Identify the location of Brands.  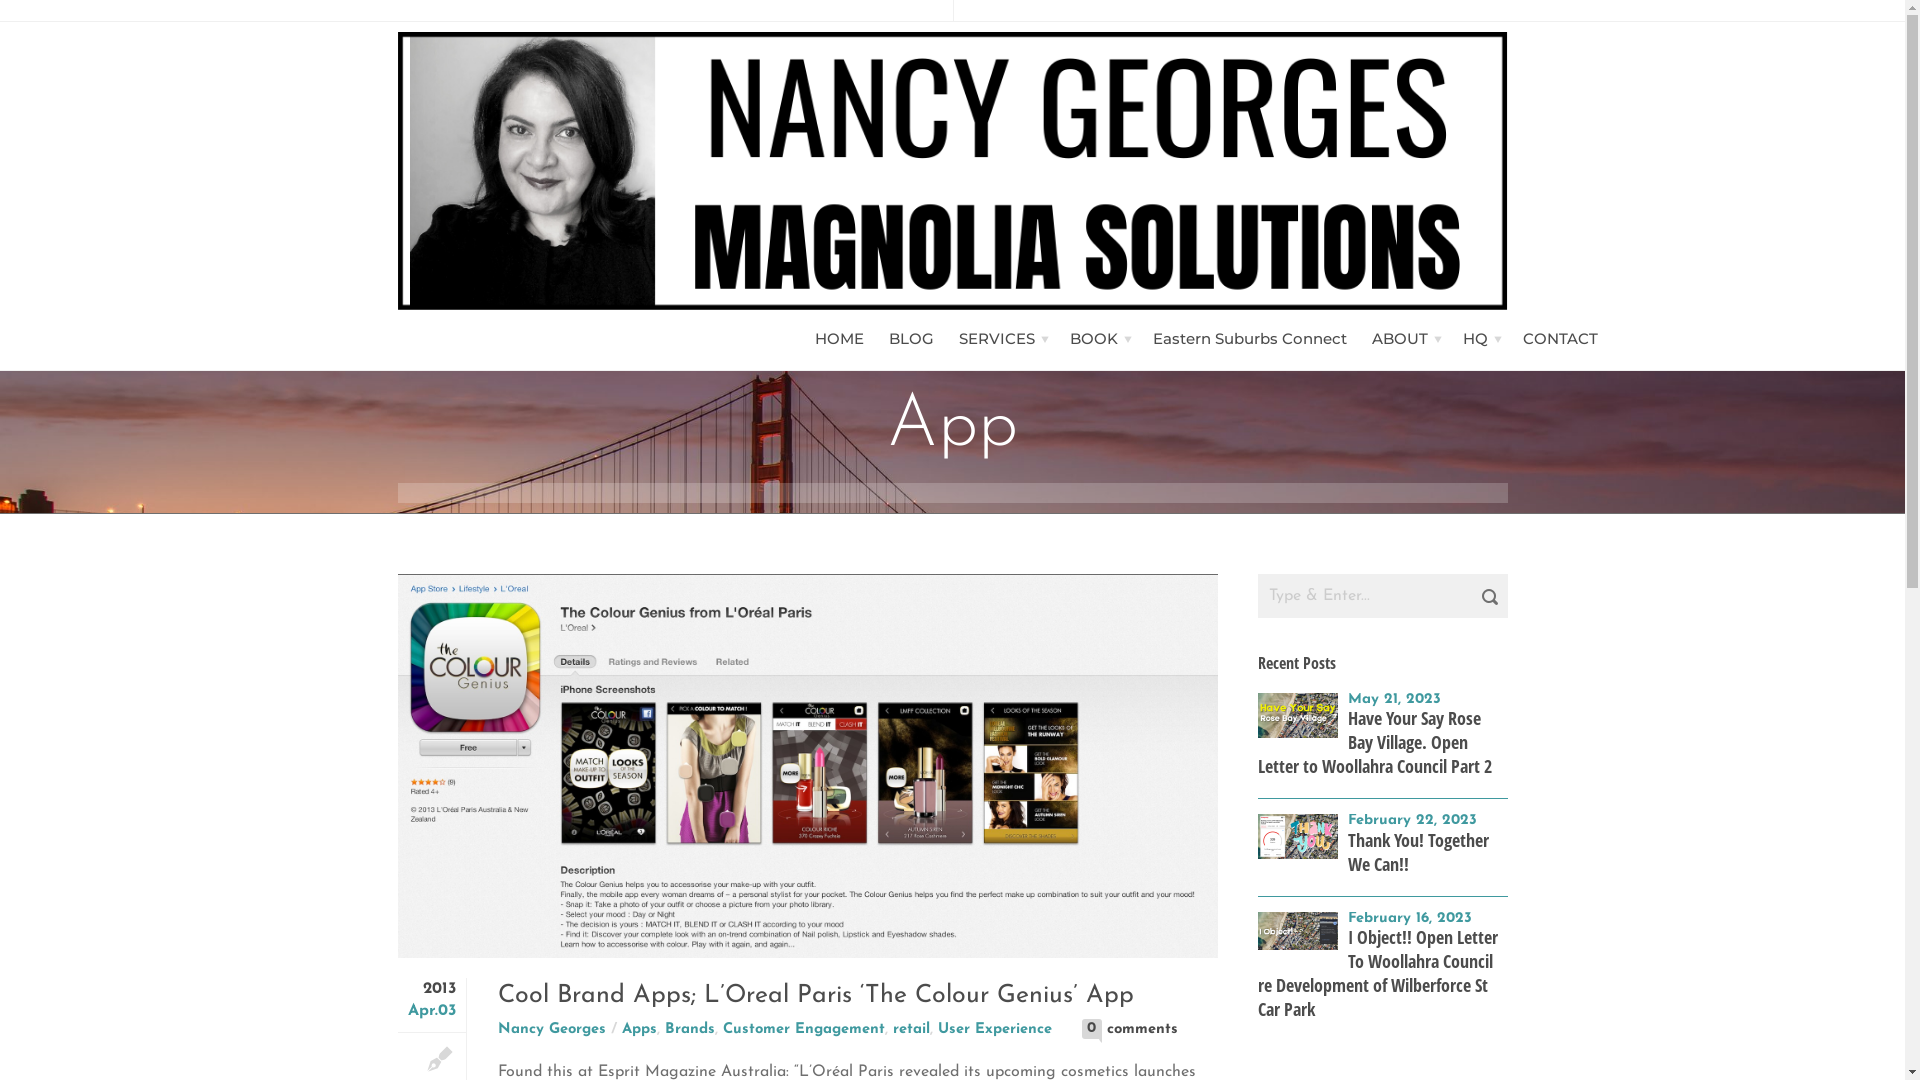
(689, 1030).